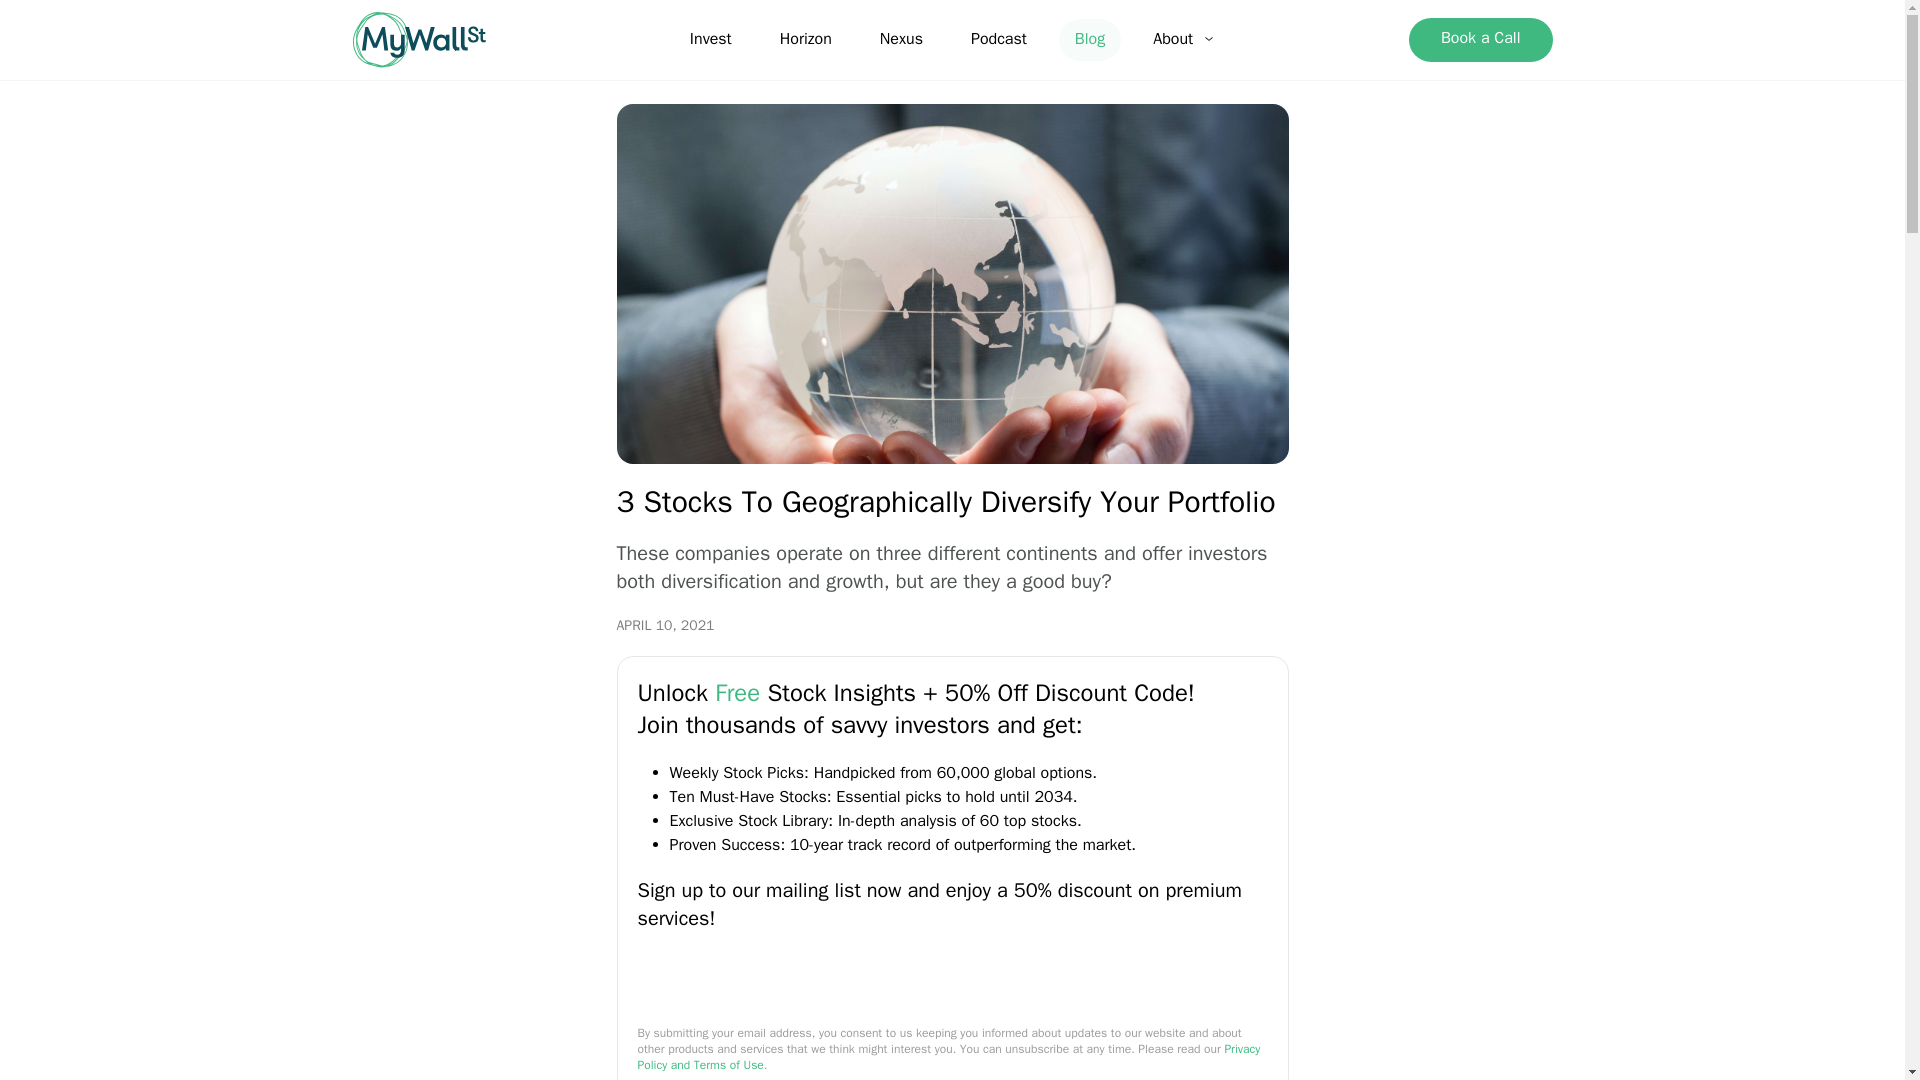 The width and height of the screenshot is (1920, 1080). I want to click on Invest, so click(710, 38).